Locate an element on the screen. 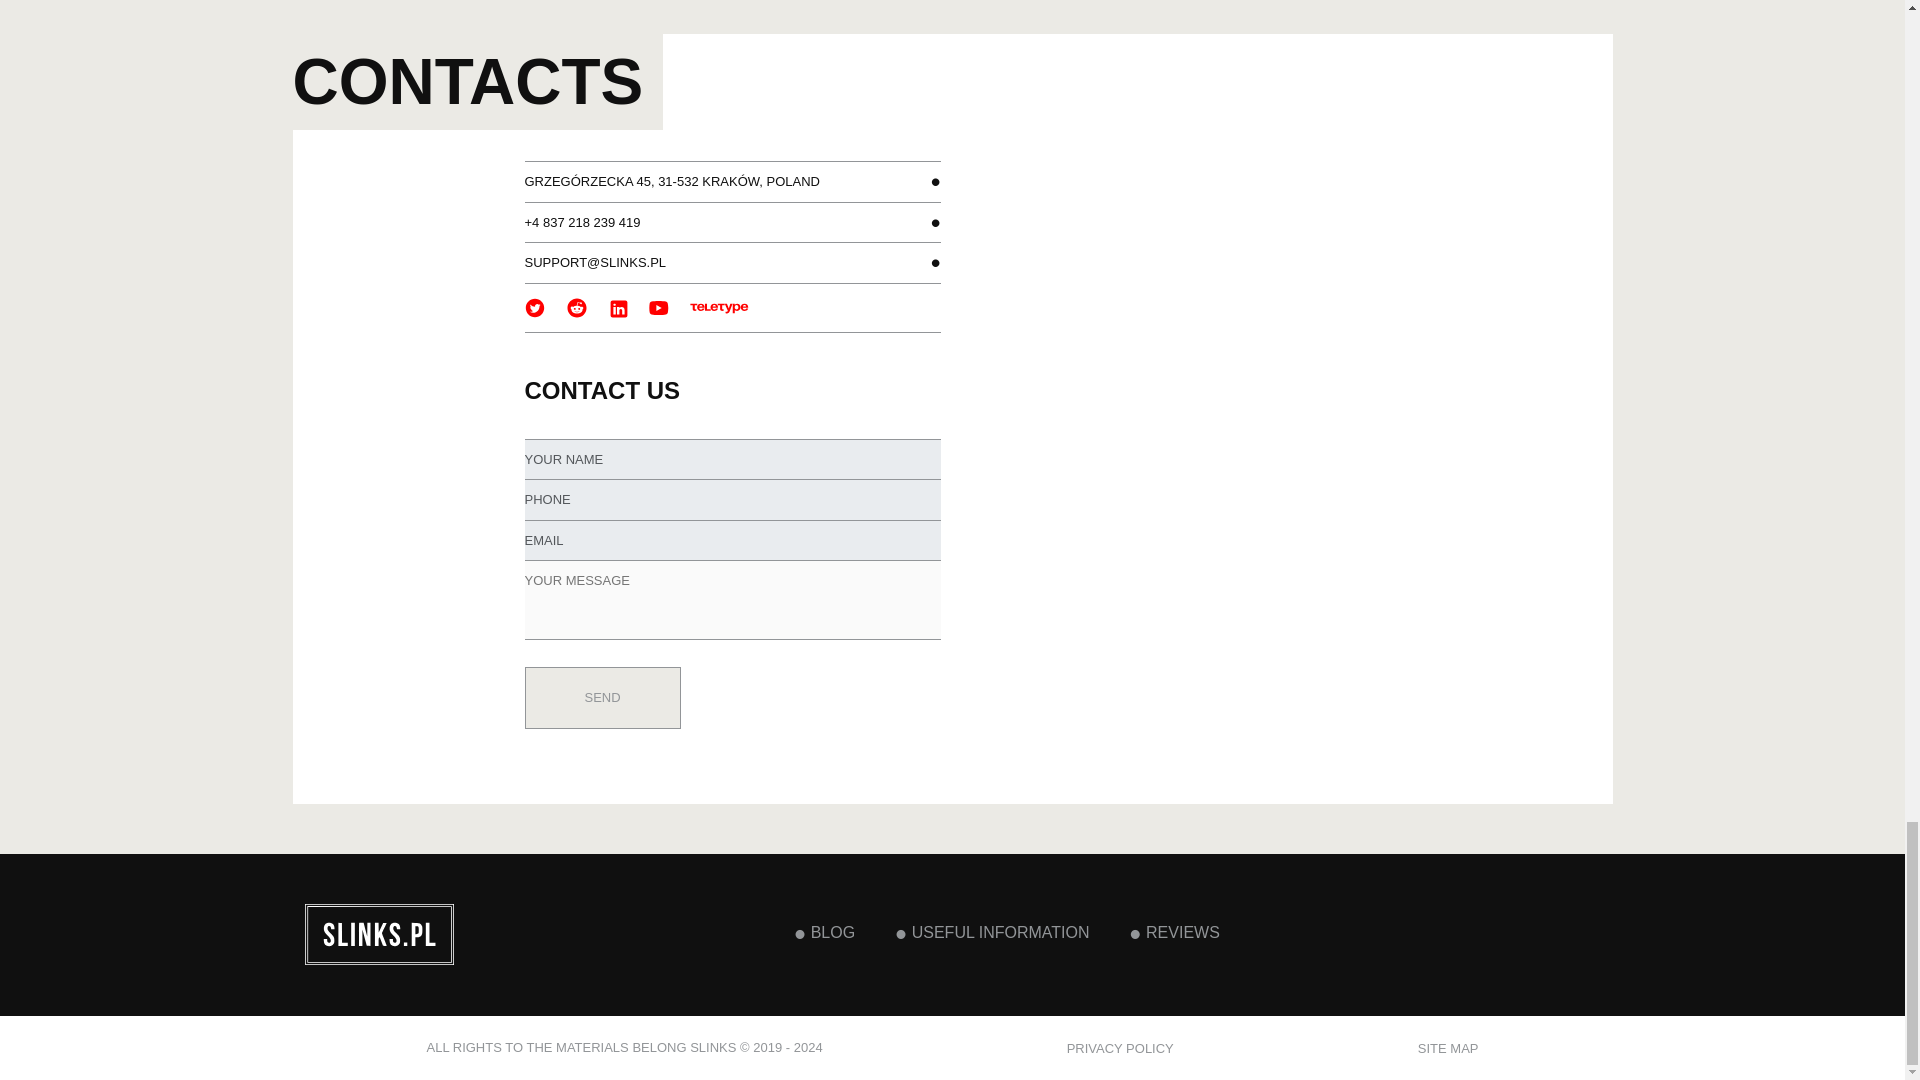 This screenshot has height=1080, width=1920. YouTube is located at coordinates (660, 306).